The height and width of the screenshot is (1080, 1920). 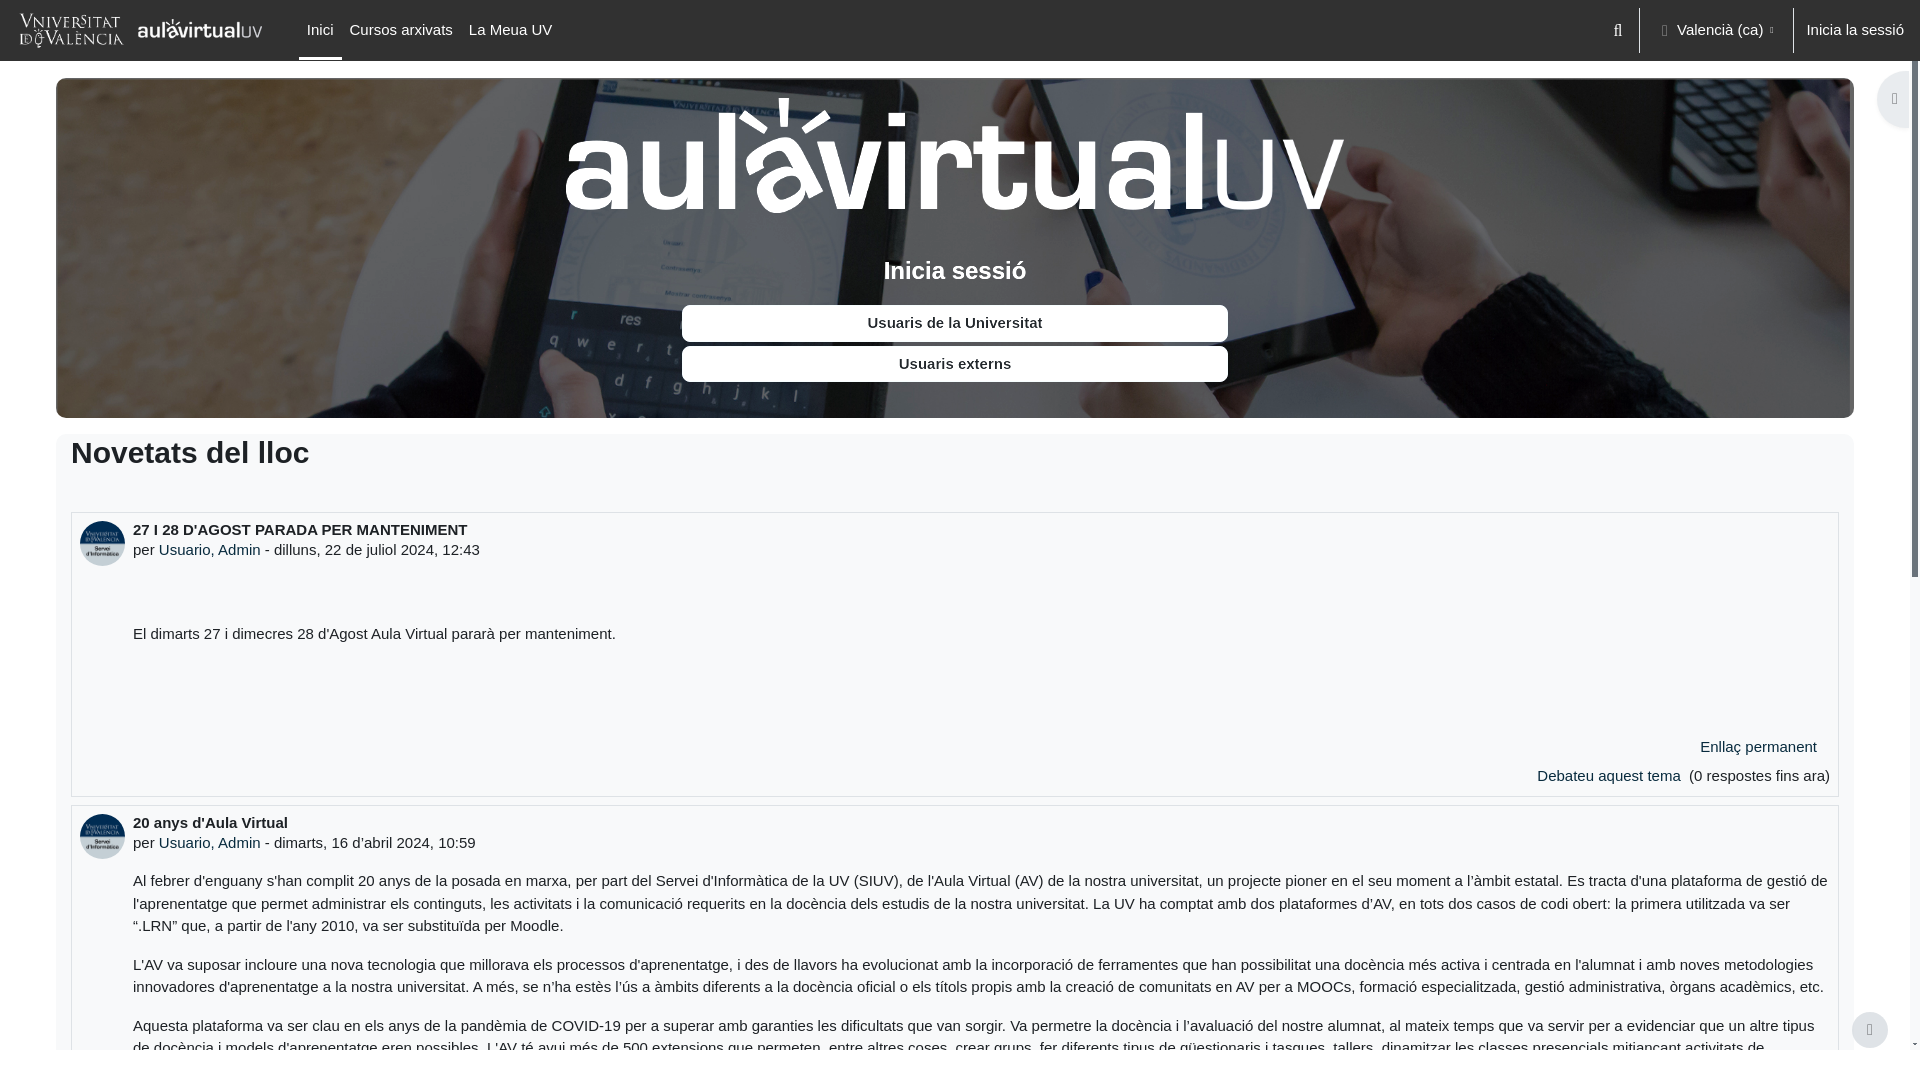 I want to click on Catalan, so click(x=400, y=30).